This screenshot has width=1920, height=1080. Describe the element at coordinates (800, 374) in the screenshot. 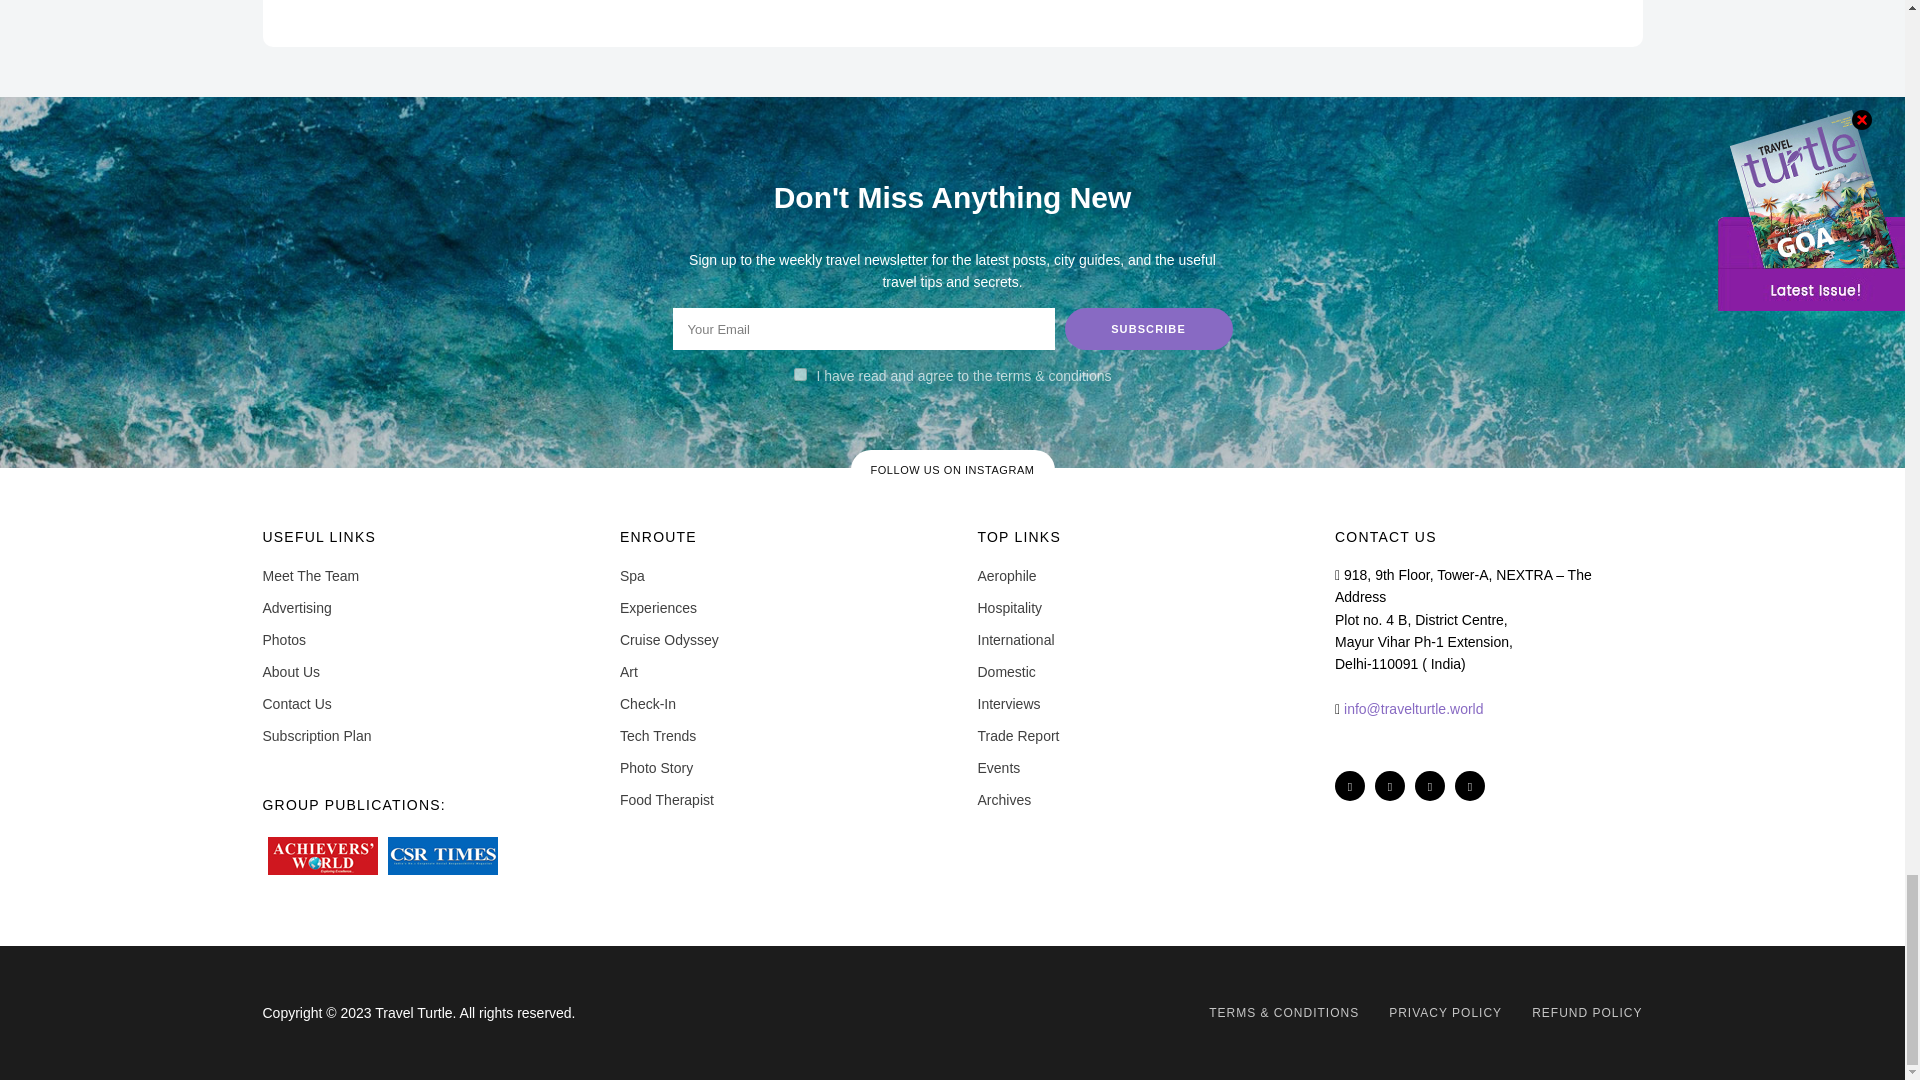

I see `1` at that location.